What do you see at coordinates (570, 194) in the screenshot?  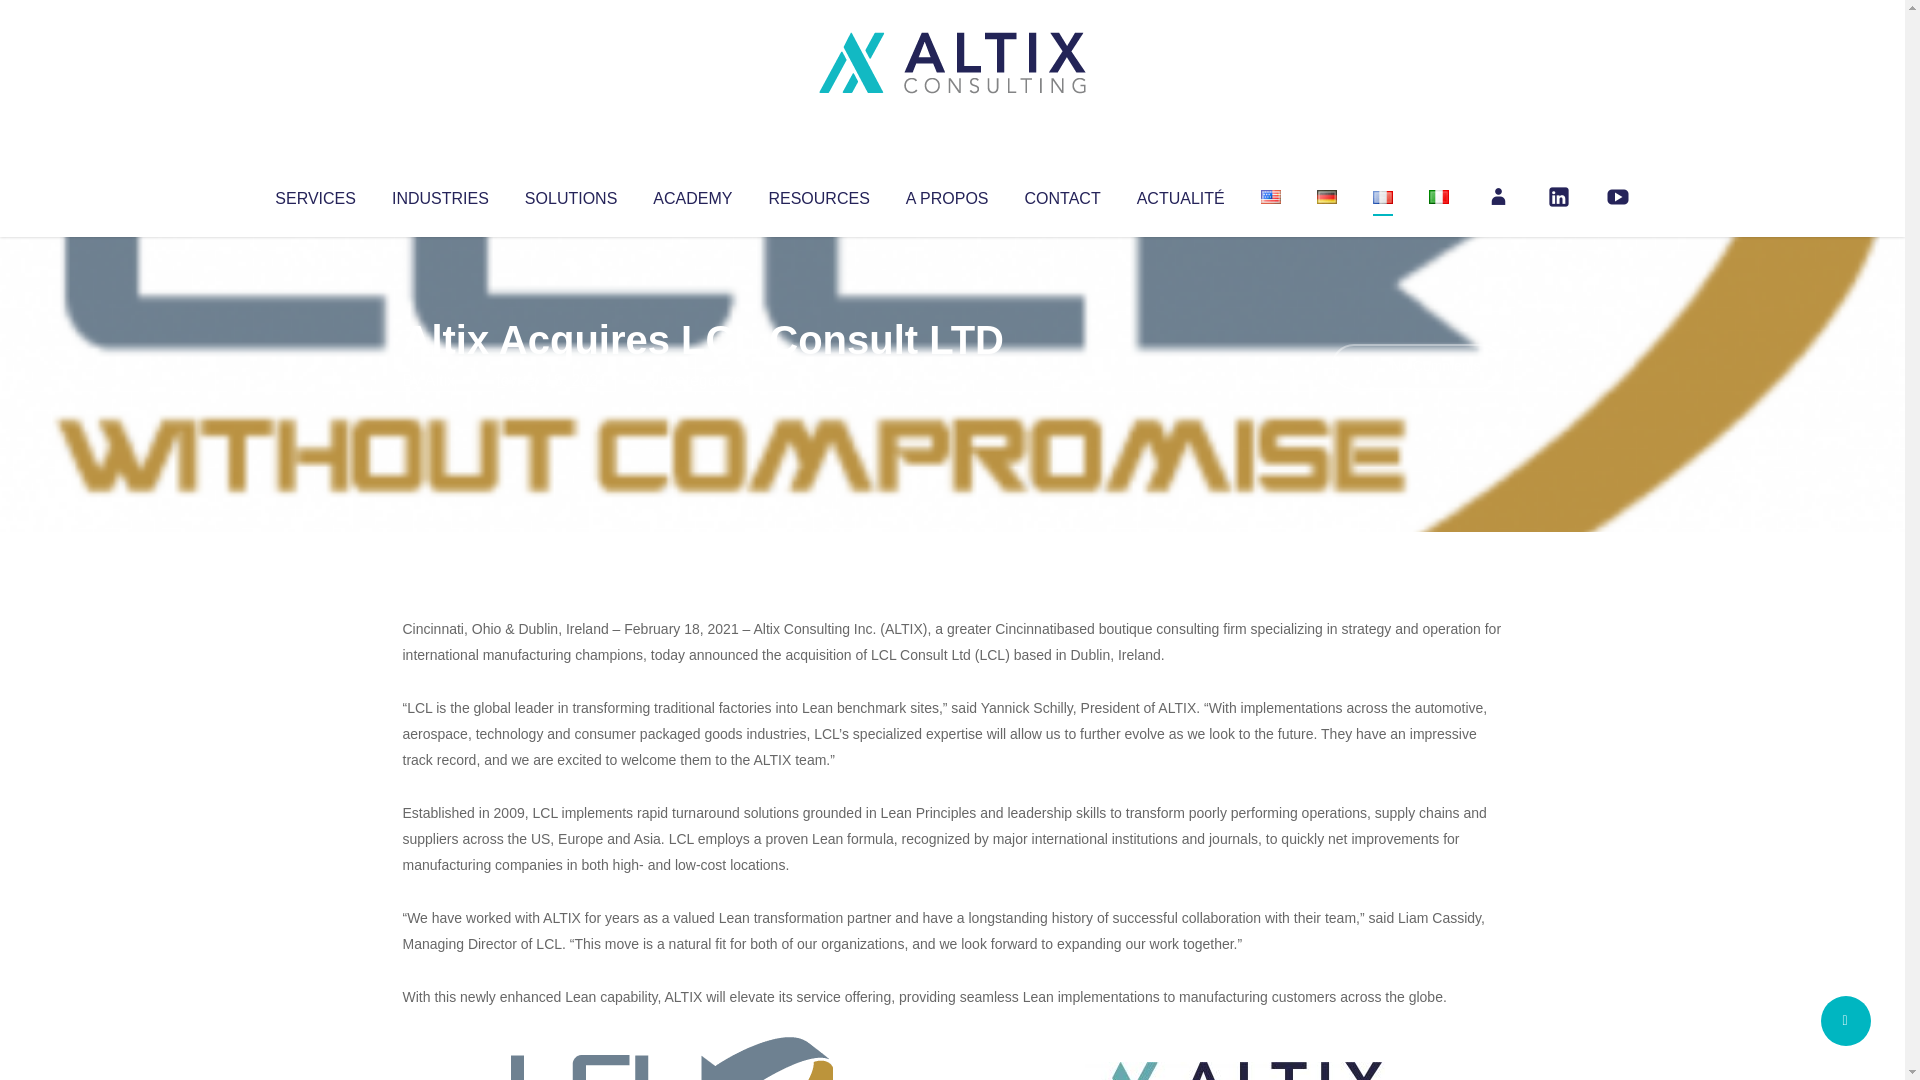 I see `SOLUTIONS` at bounding box center [570, 194].